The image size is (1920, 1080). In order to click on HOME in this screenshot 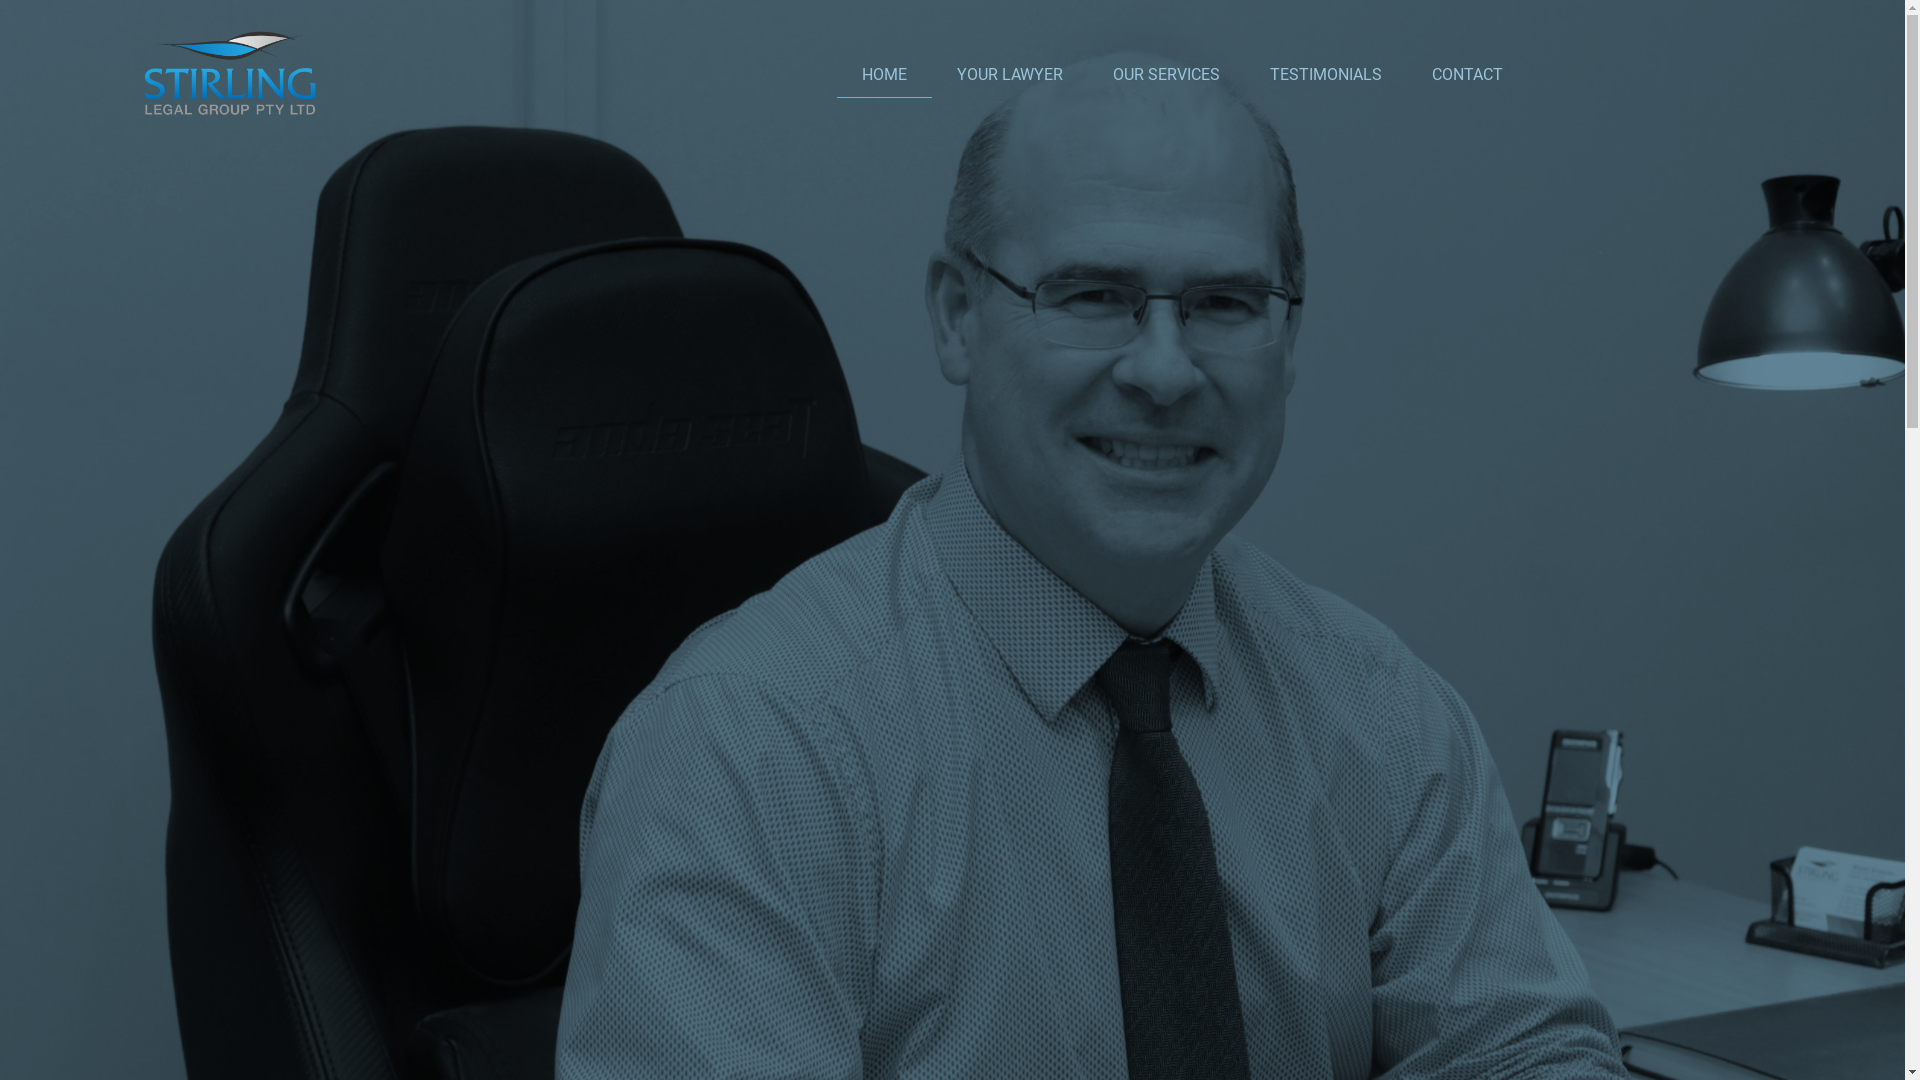, I will do `click(884, 75)`.